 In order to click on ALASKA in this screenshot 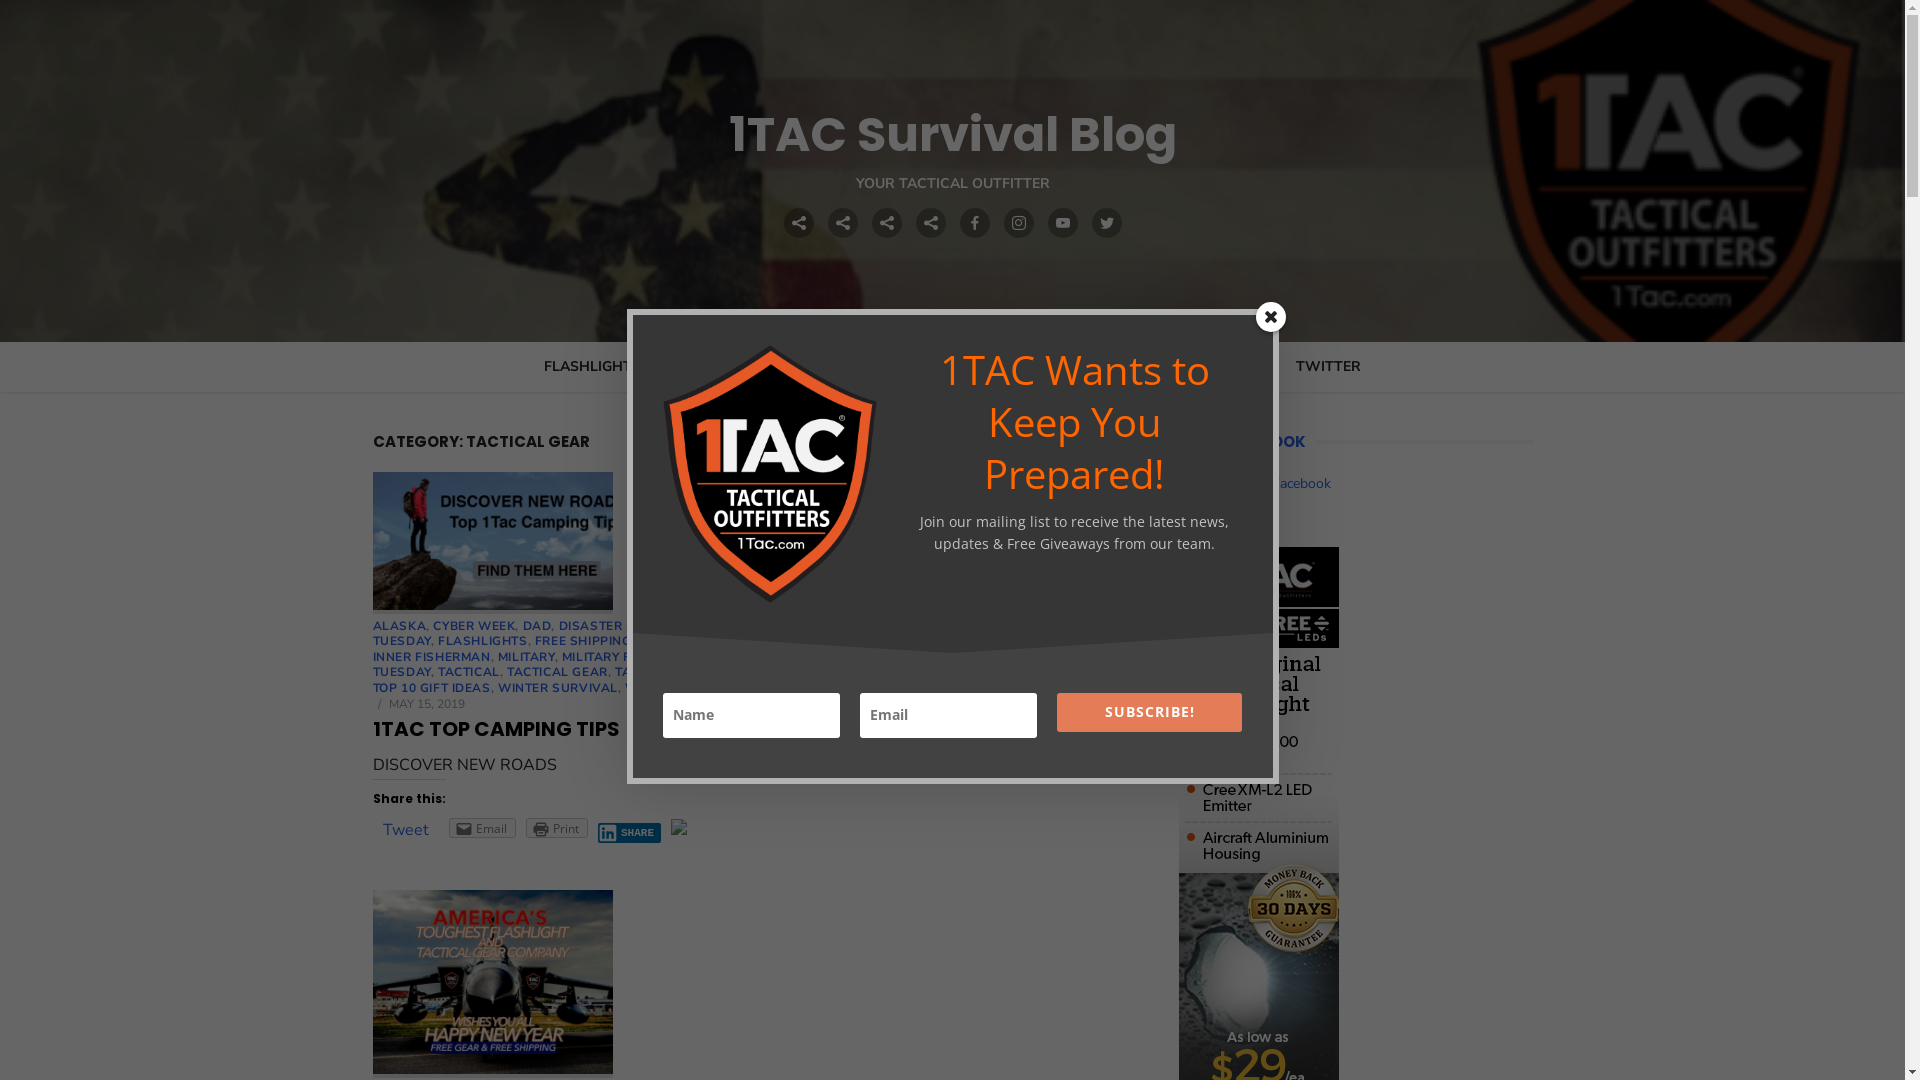, I will do `click(399, 626)`.